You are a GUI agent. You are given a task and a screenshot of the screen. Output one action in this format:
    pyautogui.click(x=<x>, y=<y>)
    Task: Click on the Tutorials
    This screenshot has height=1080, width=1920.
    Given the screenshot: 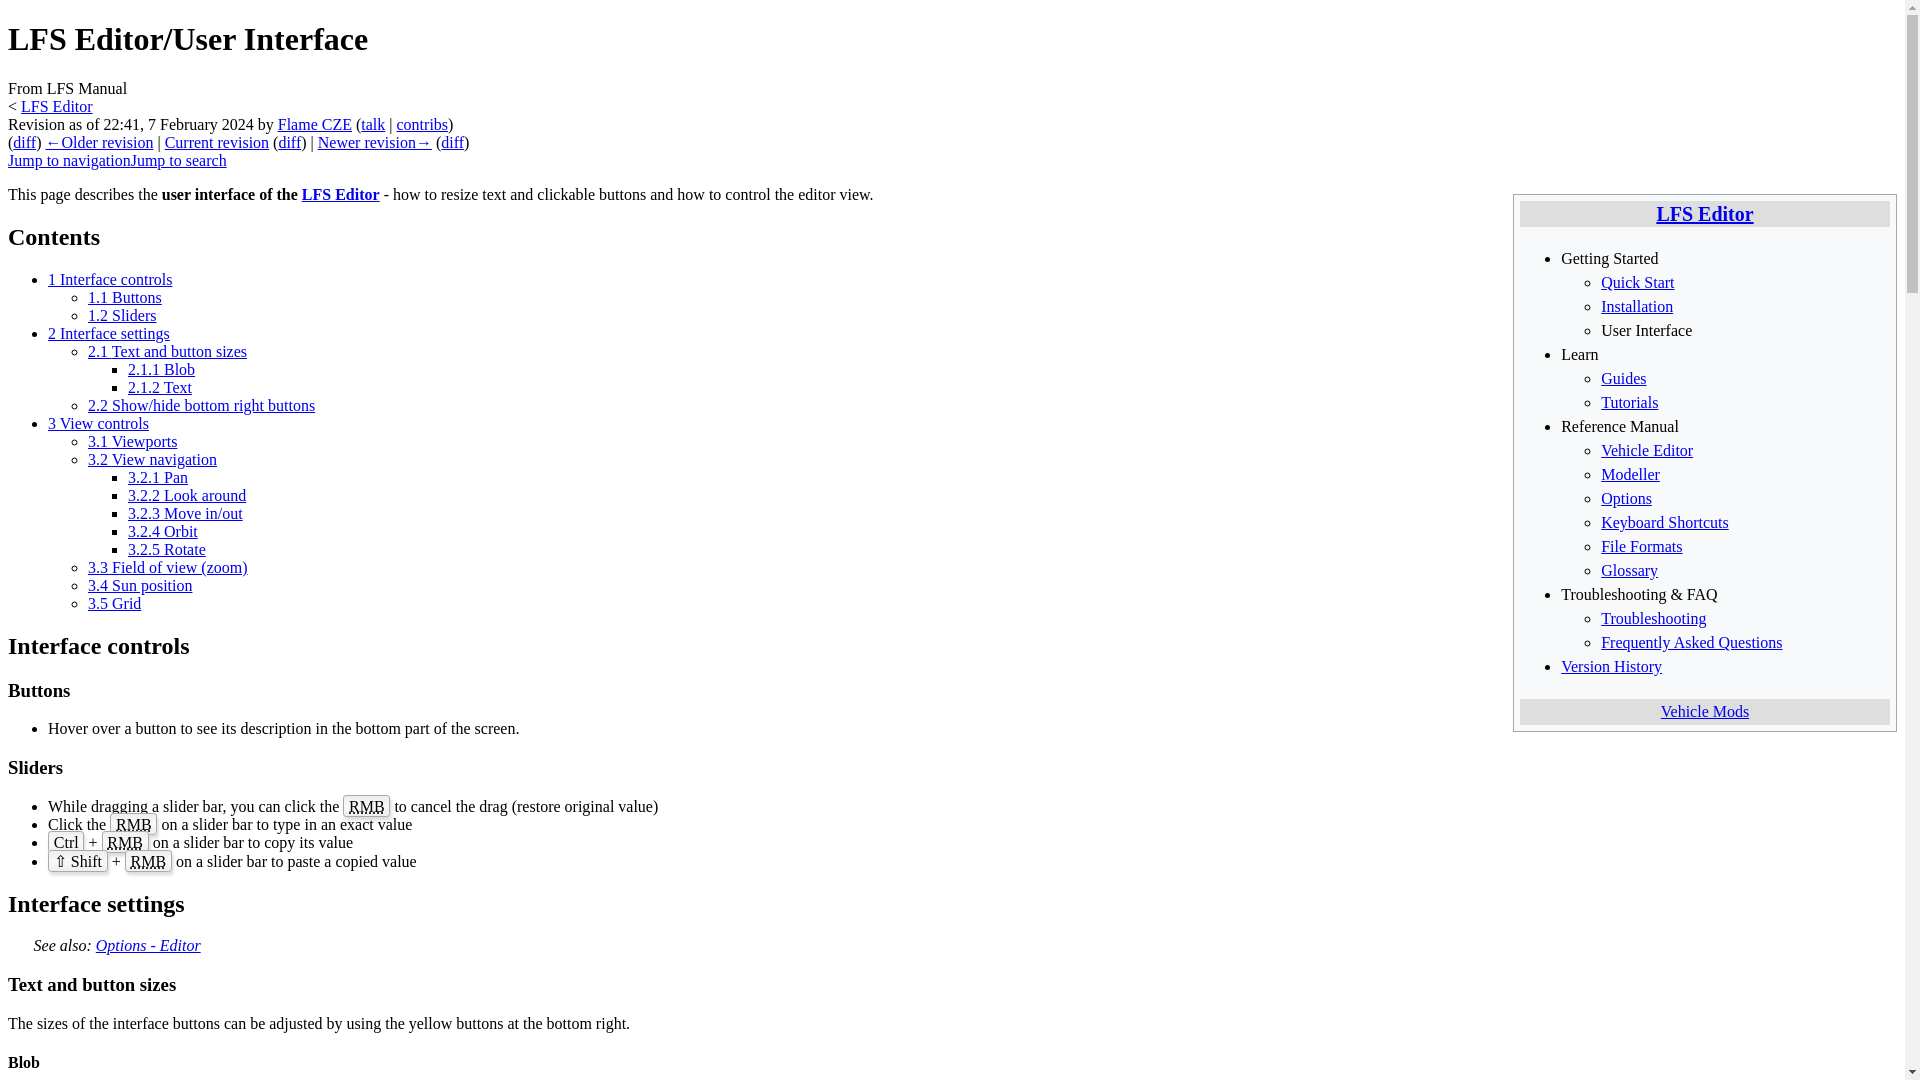 What is the action you would take?
    pyautogui.click(x=1630, y=402)
    